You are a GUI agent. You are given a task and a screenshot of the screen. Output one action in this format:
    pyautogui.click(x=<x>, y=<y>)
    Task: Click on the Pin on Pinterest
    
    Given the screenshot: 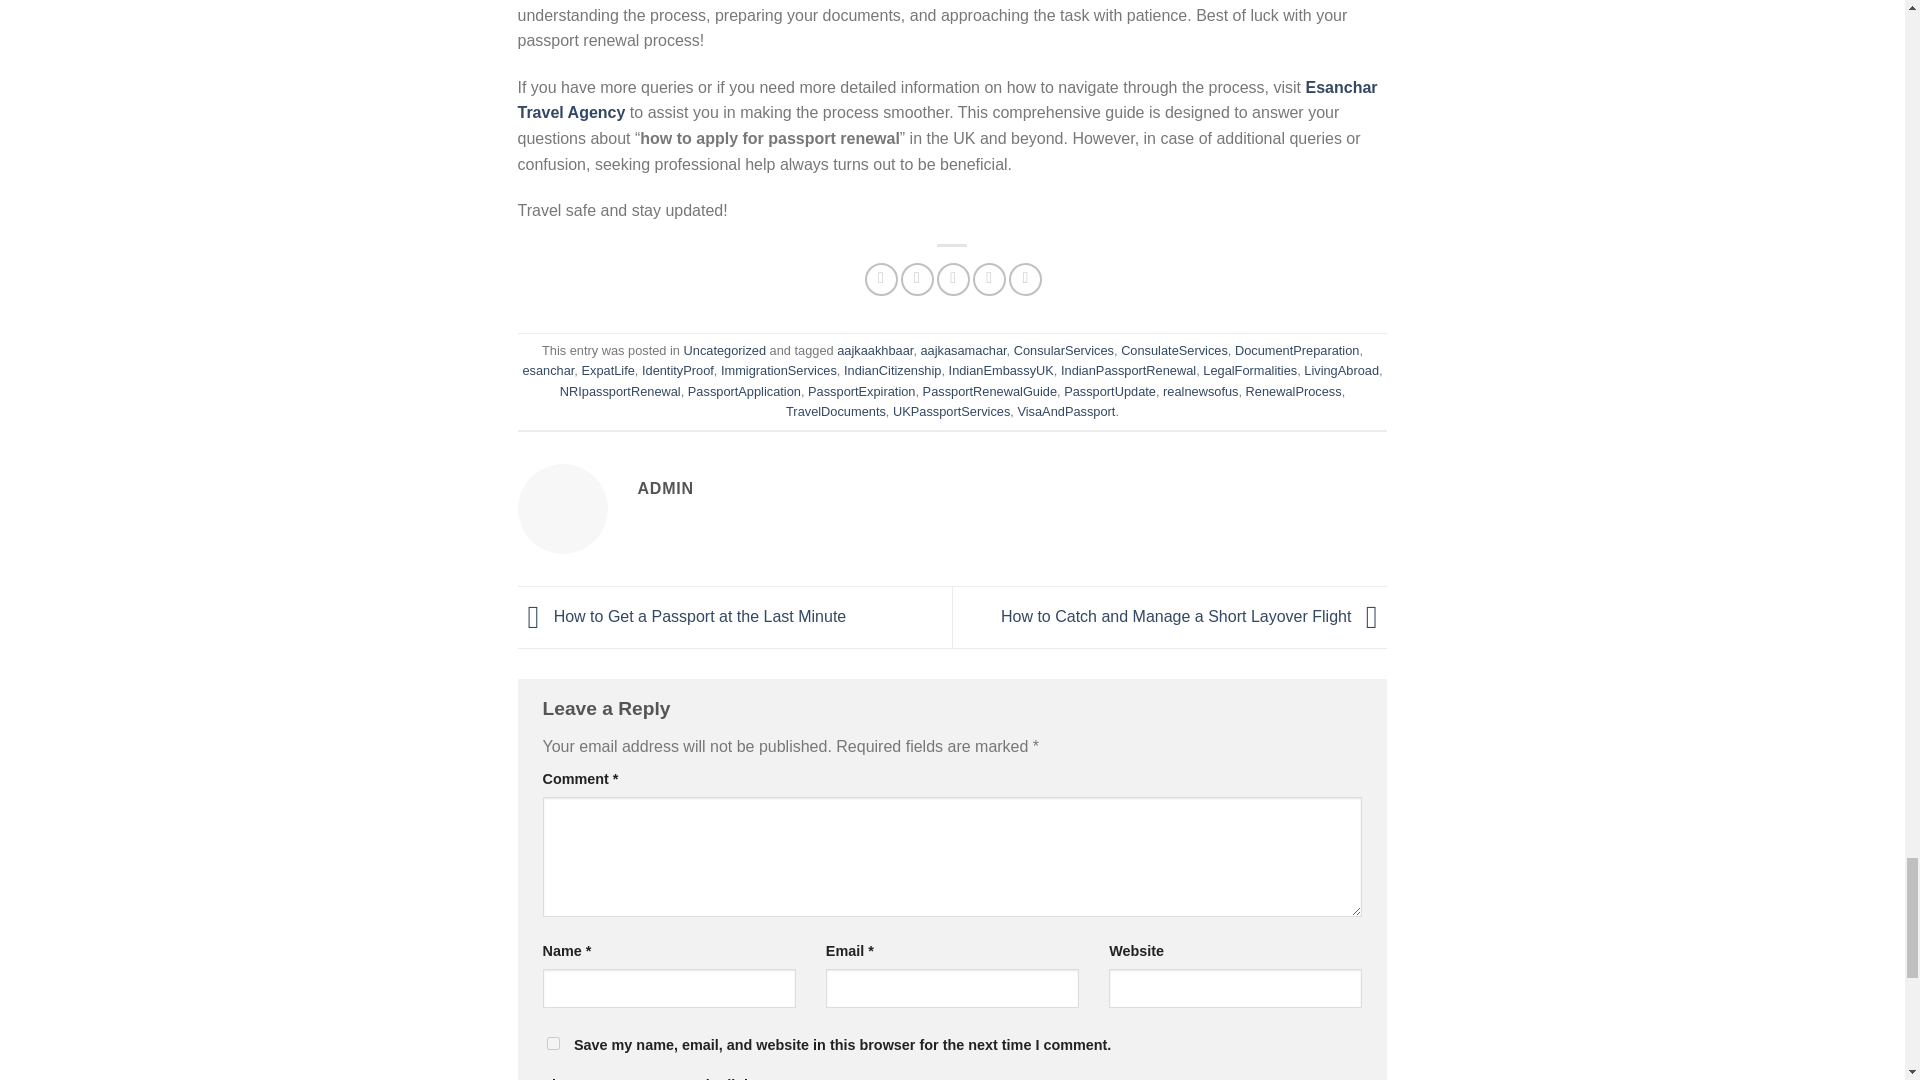 What is the action you would take?
    pyautogui.click(x=990, y=279)
    